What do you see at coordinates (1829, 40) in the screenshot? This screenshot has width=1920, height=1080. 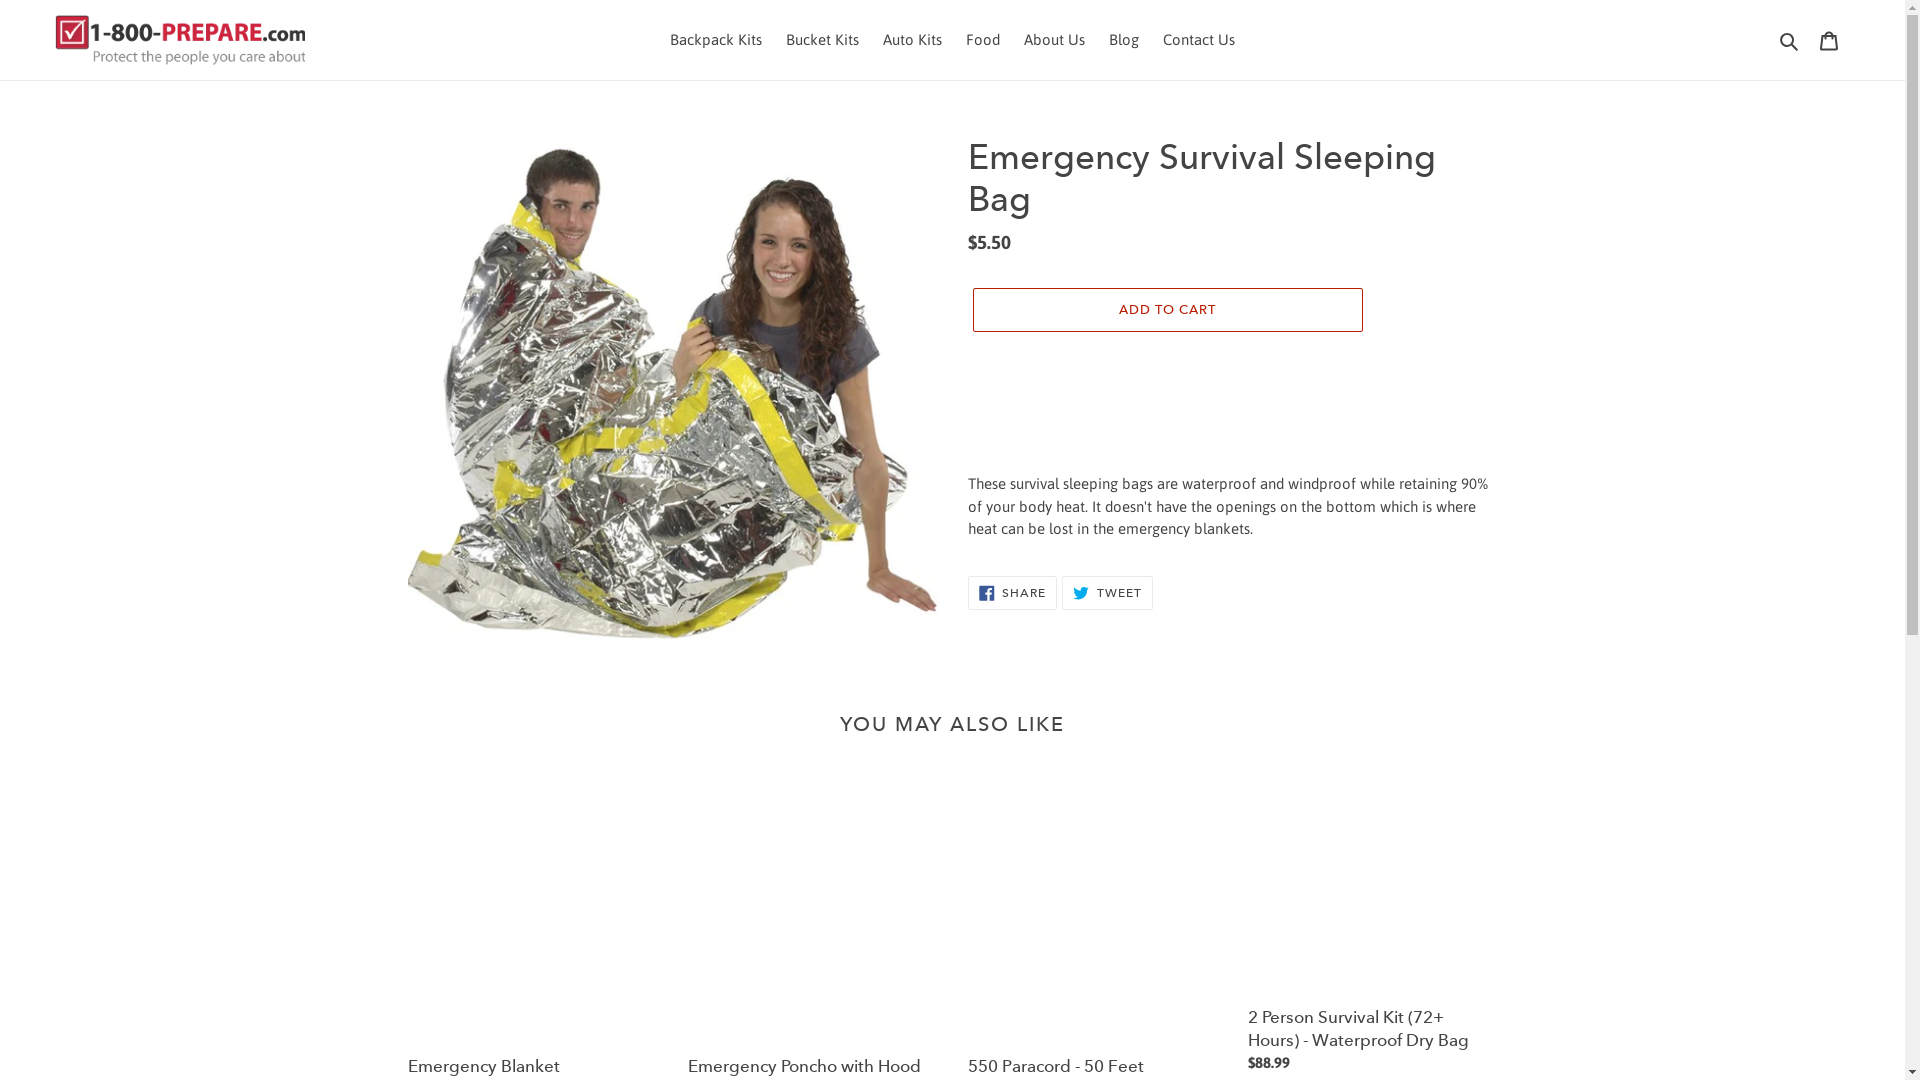 I see `Cart` at bounding box center [1829, 40].